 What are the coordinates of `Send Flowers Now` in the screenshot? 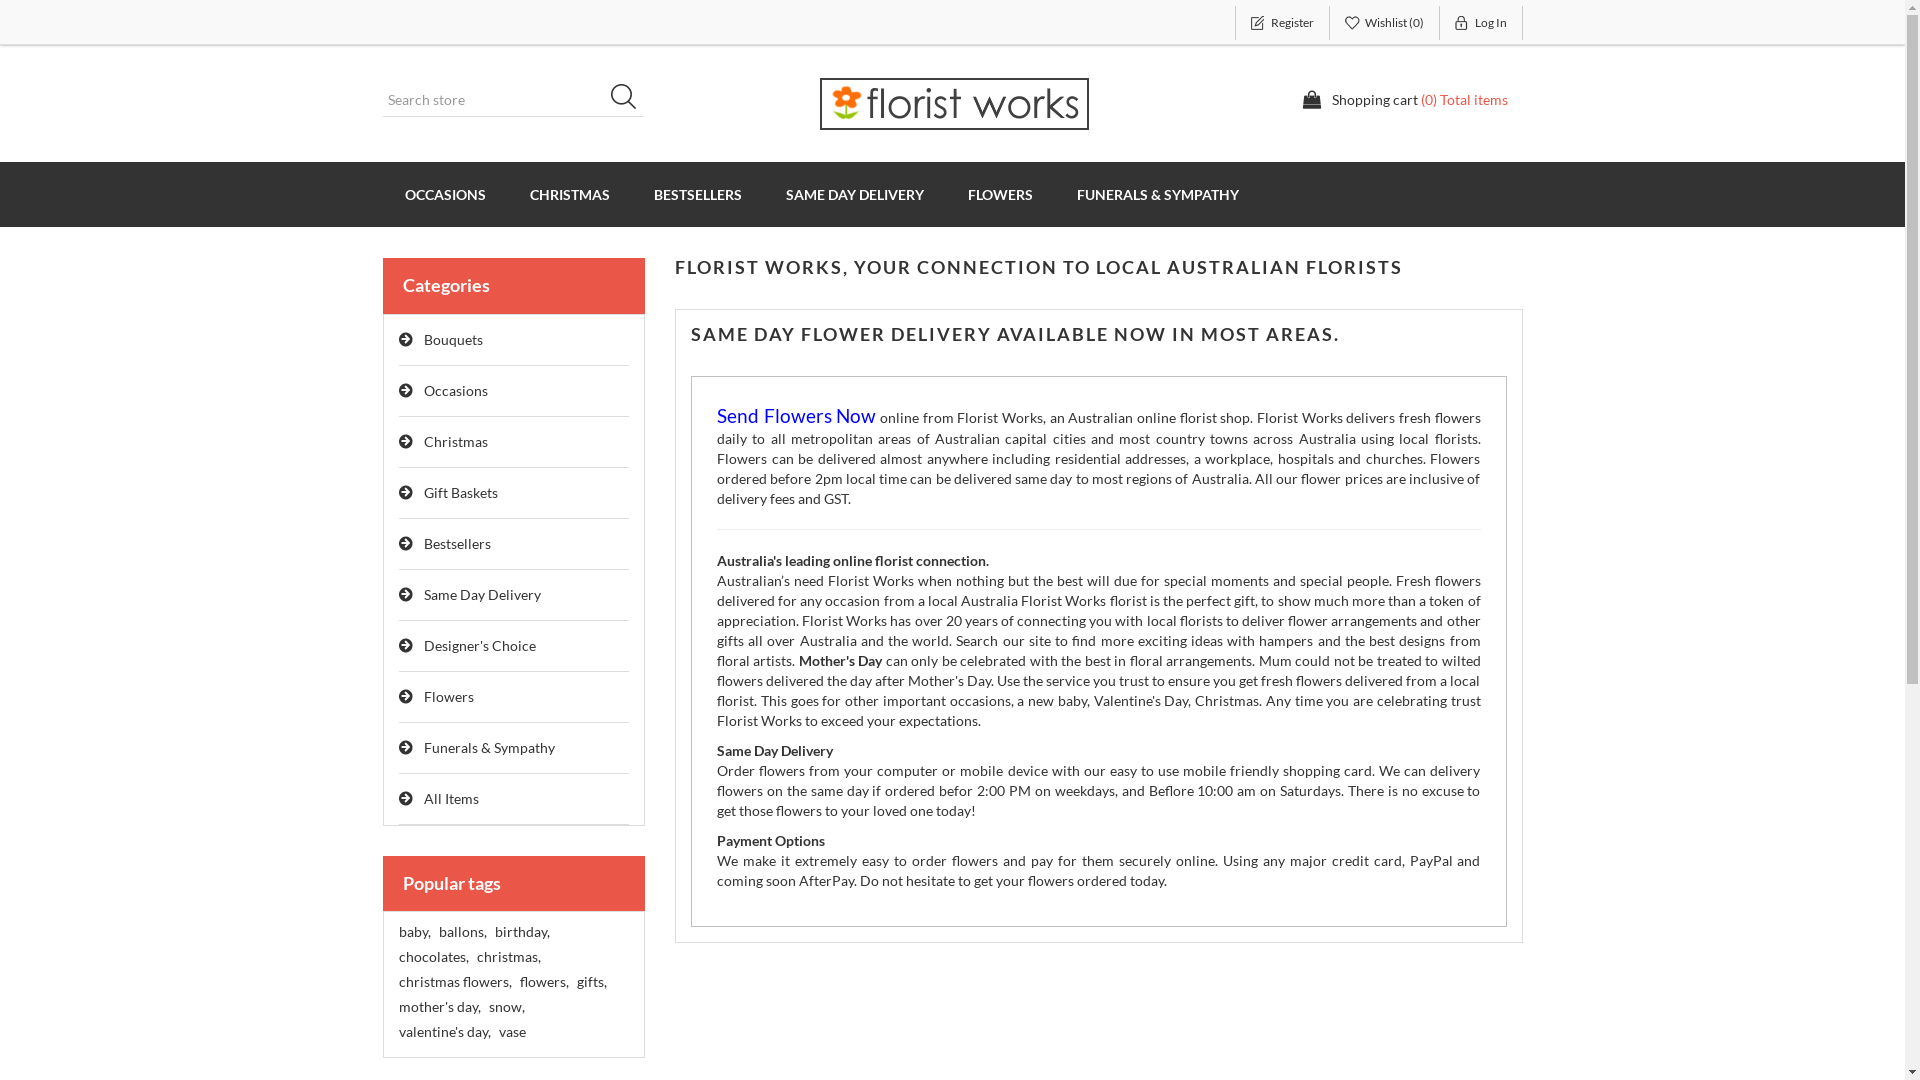 It's located at (796, 418).